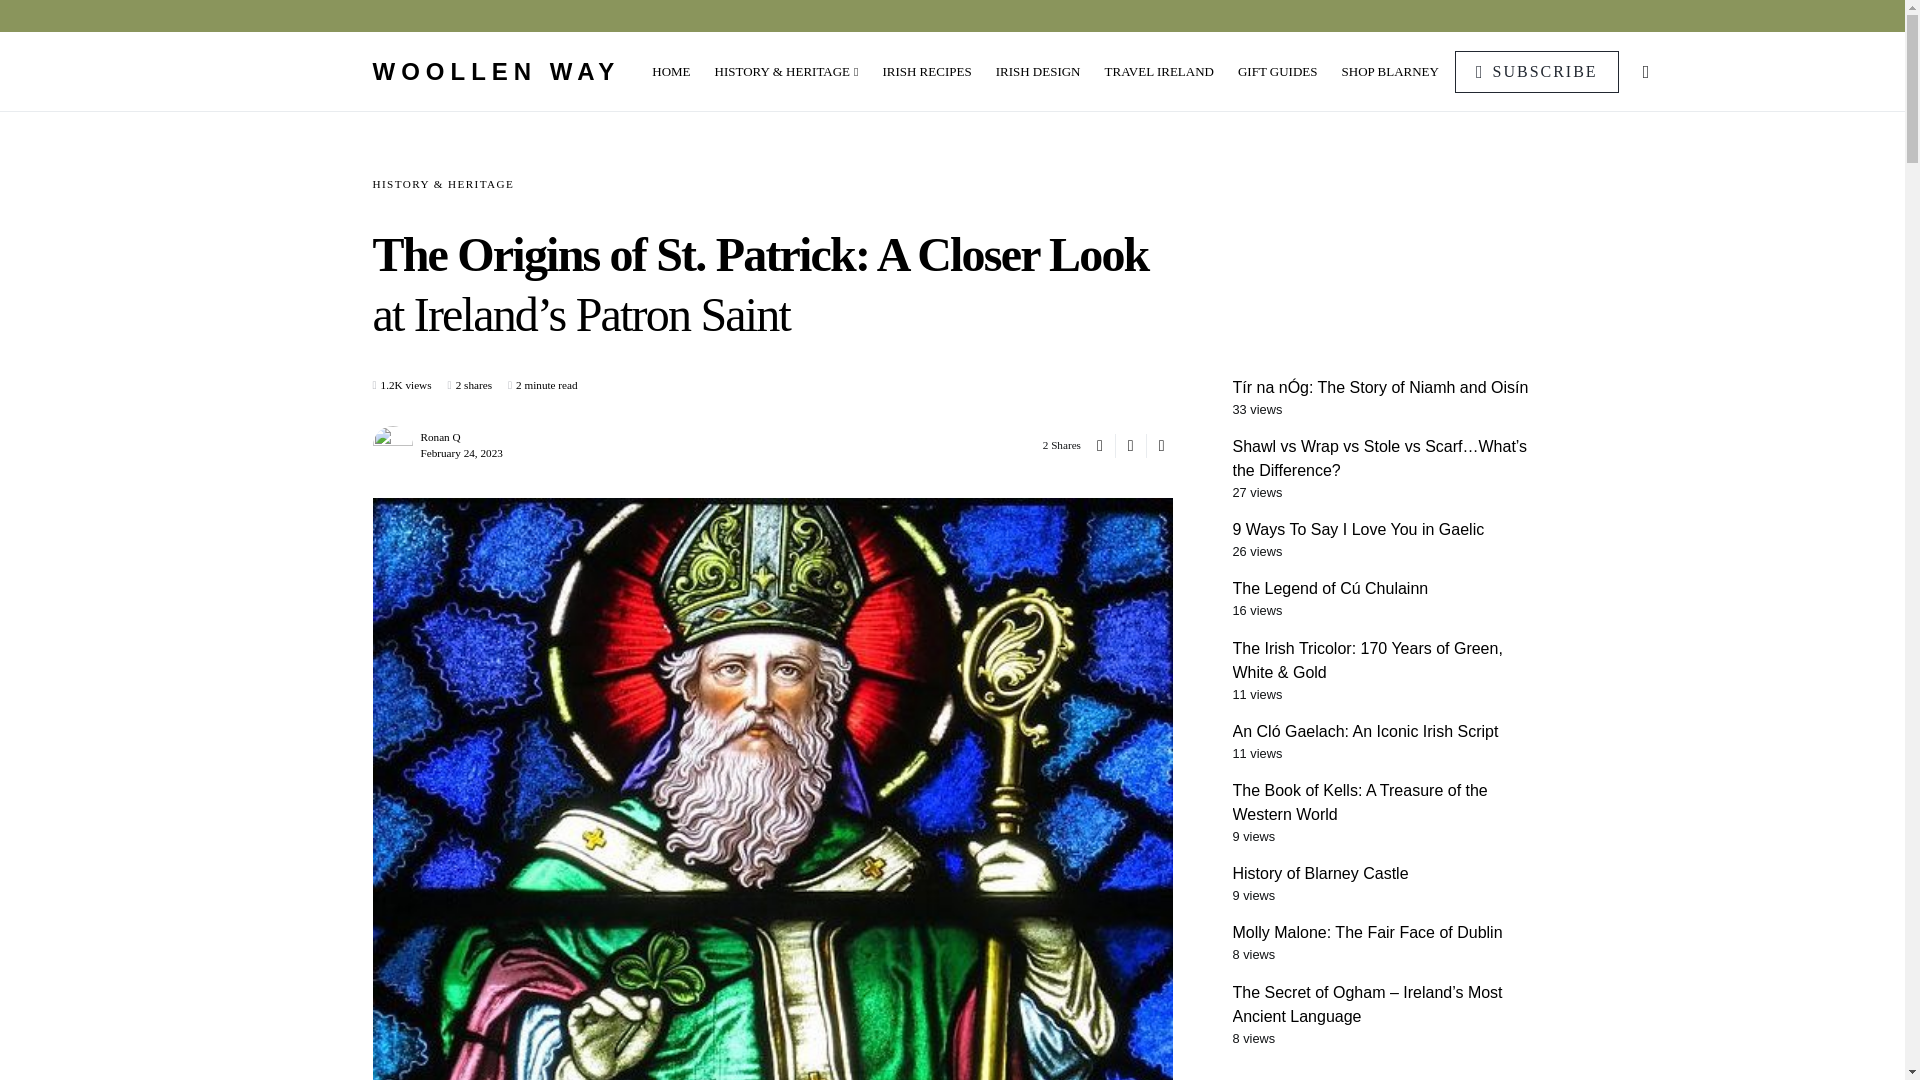 Image resolution: width=1920 pixels, height=1080 pixels. I want to click on Ronan Q, so click(440, 436).